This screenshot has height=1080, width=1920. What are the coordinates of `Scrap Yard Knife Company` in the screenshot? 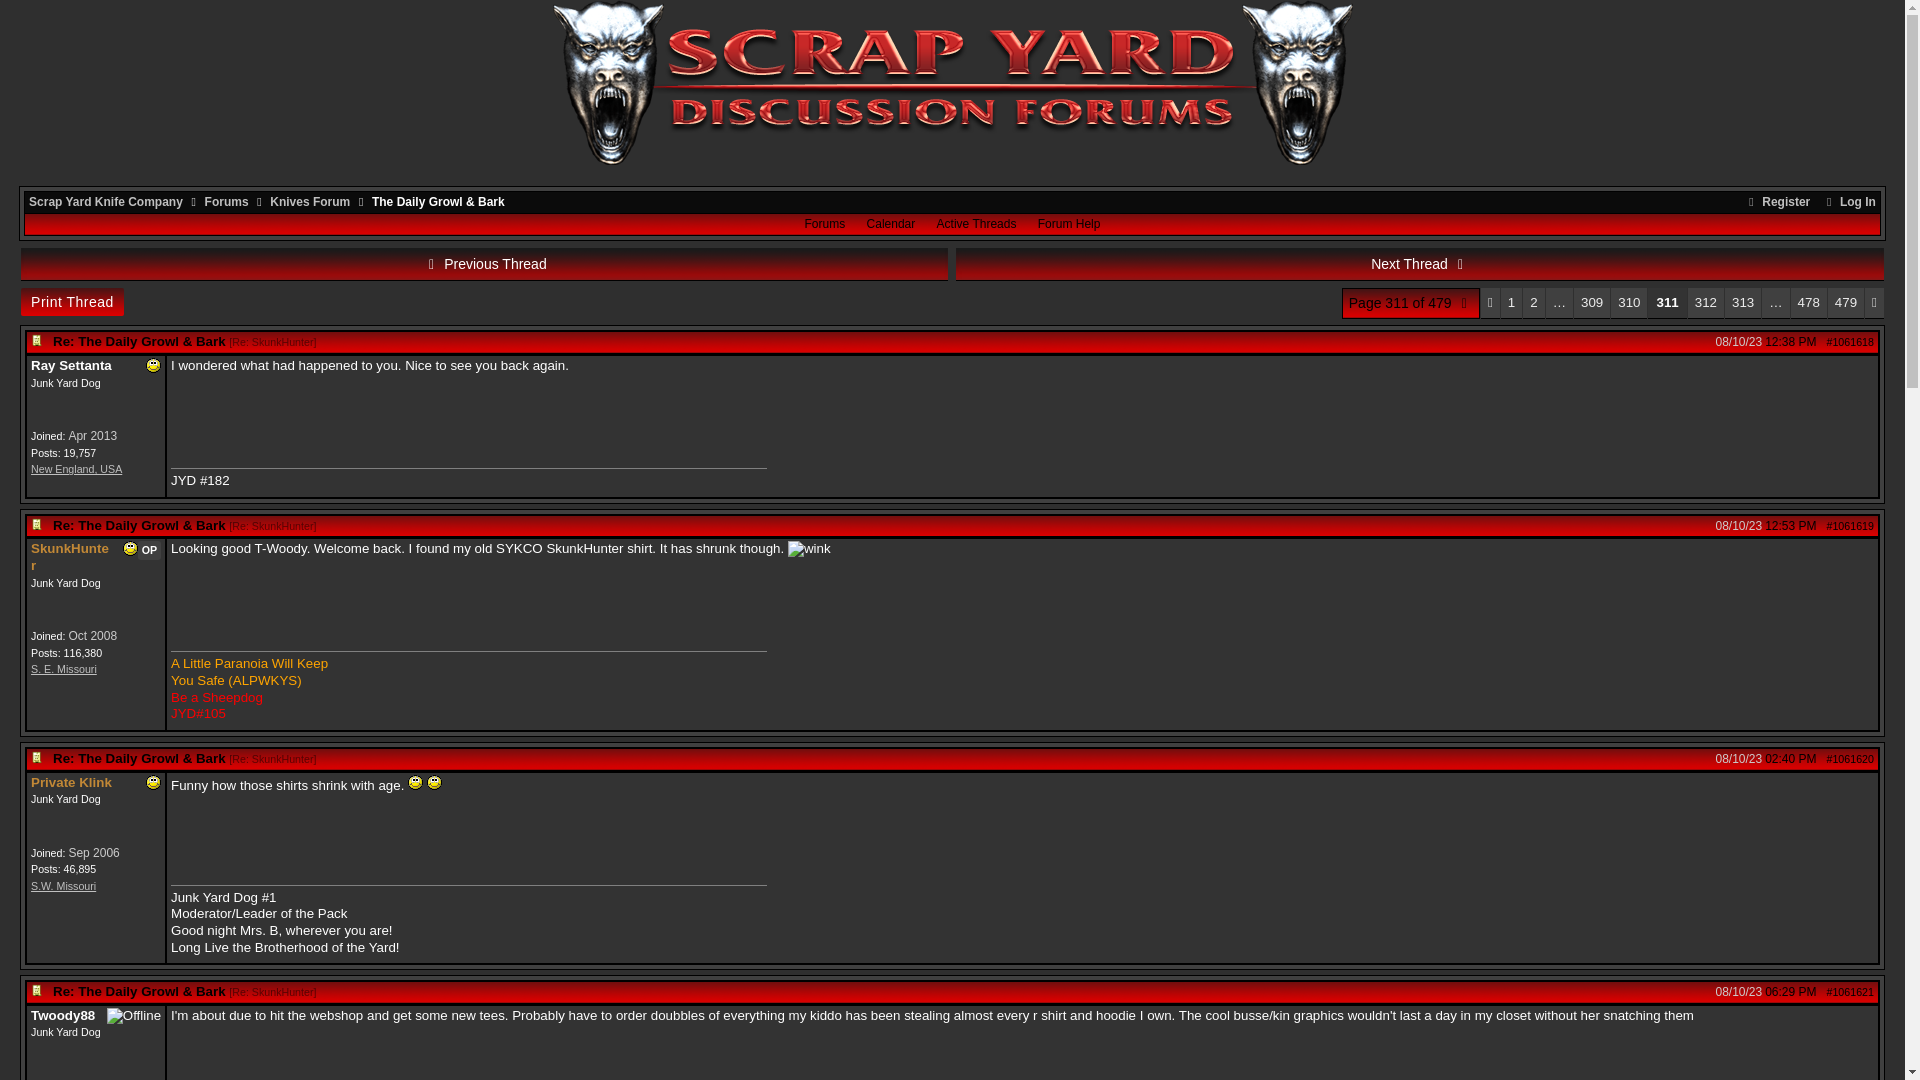 It's located at (105, 202).